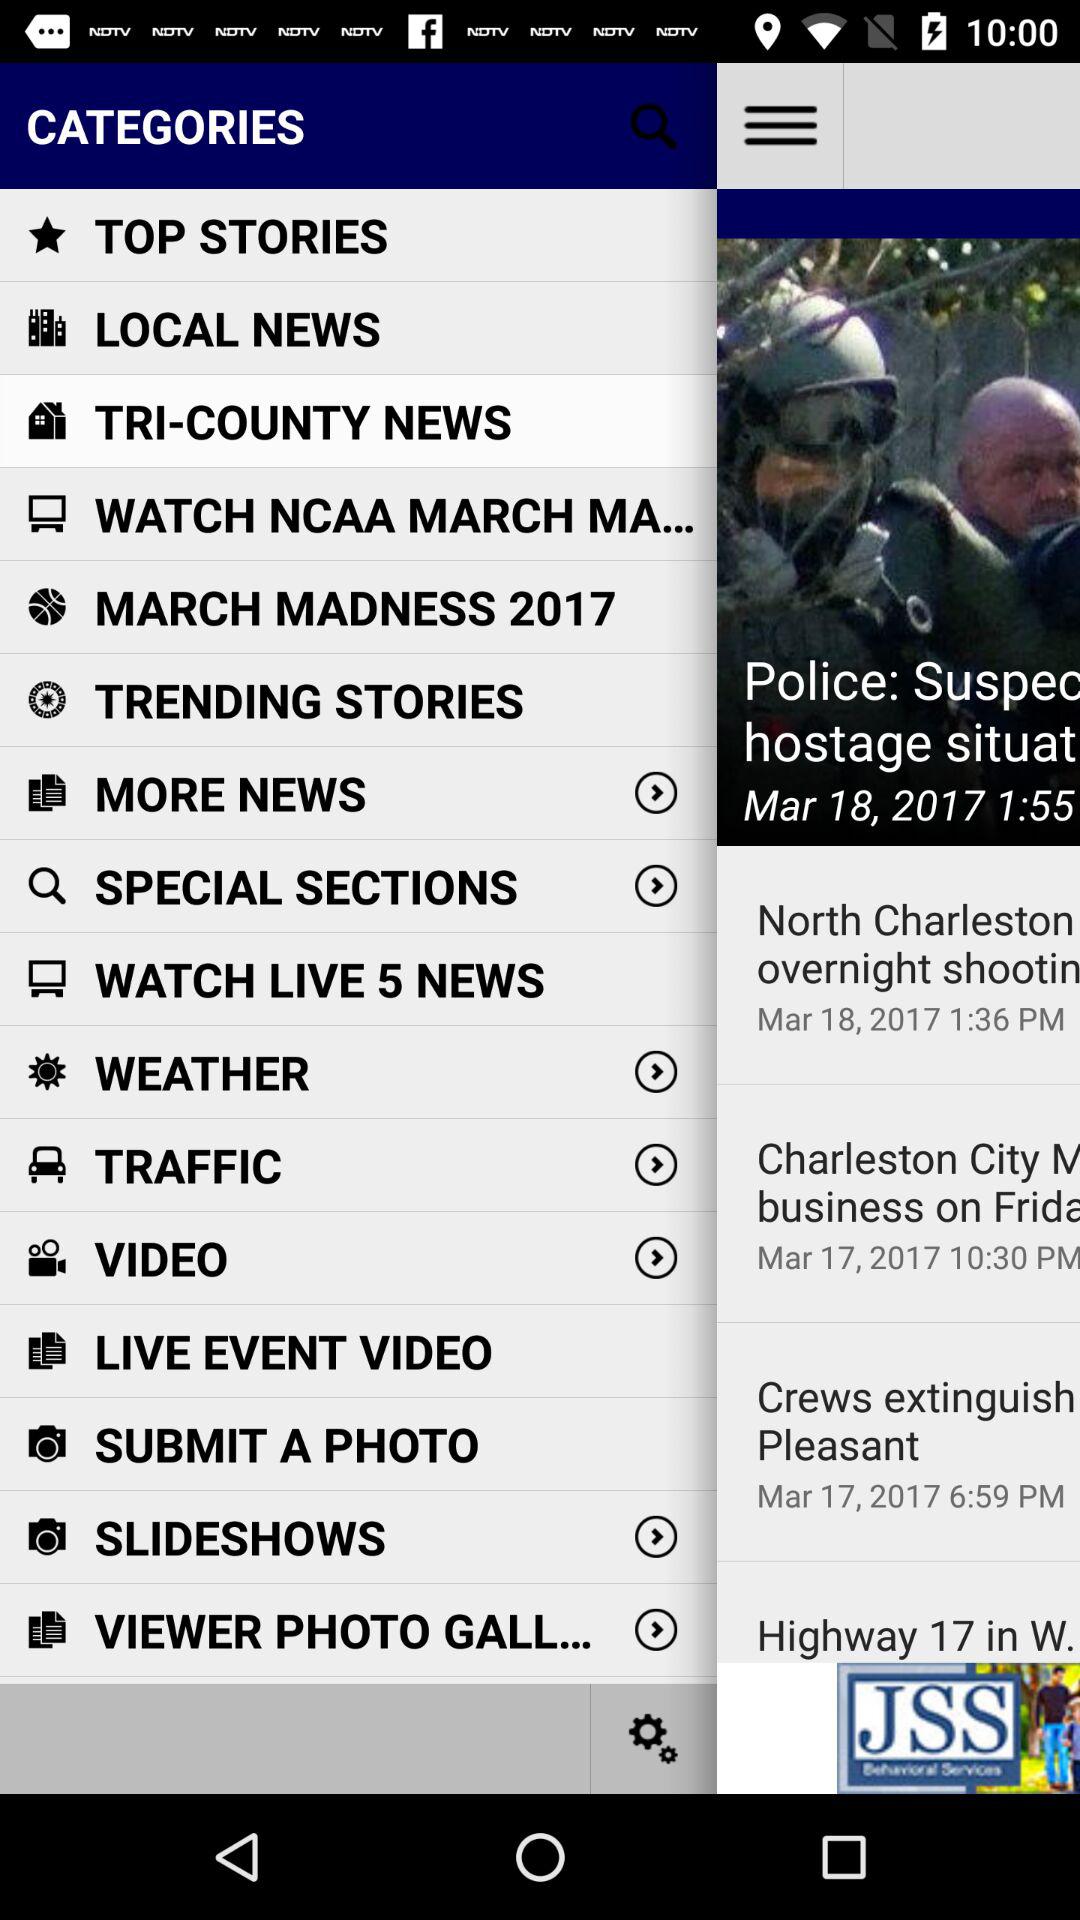 The image size is (1080, 1920). Describe the element at coordinates (654, 1738) in the screenshot. I see `settings` at that location.